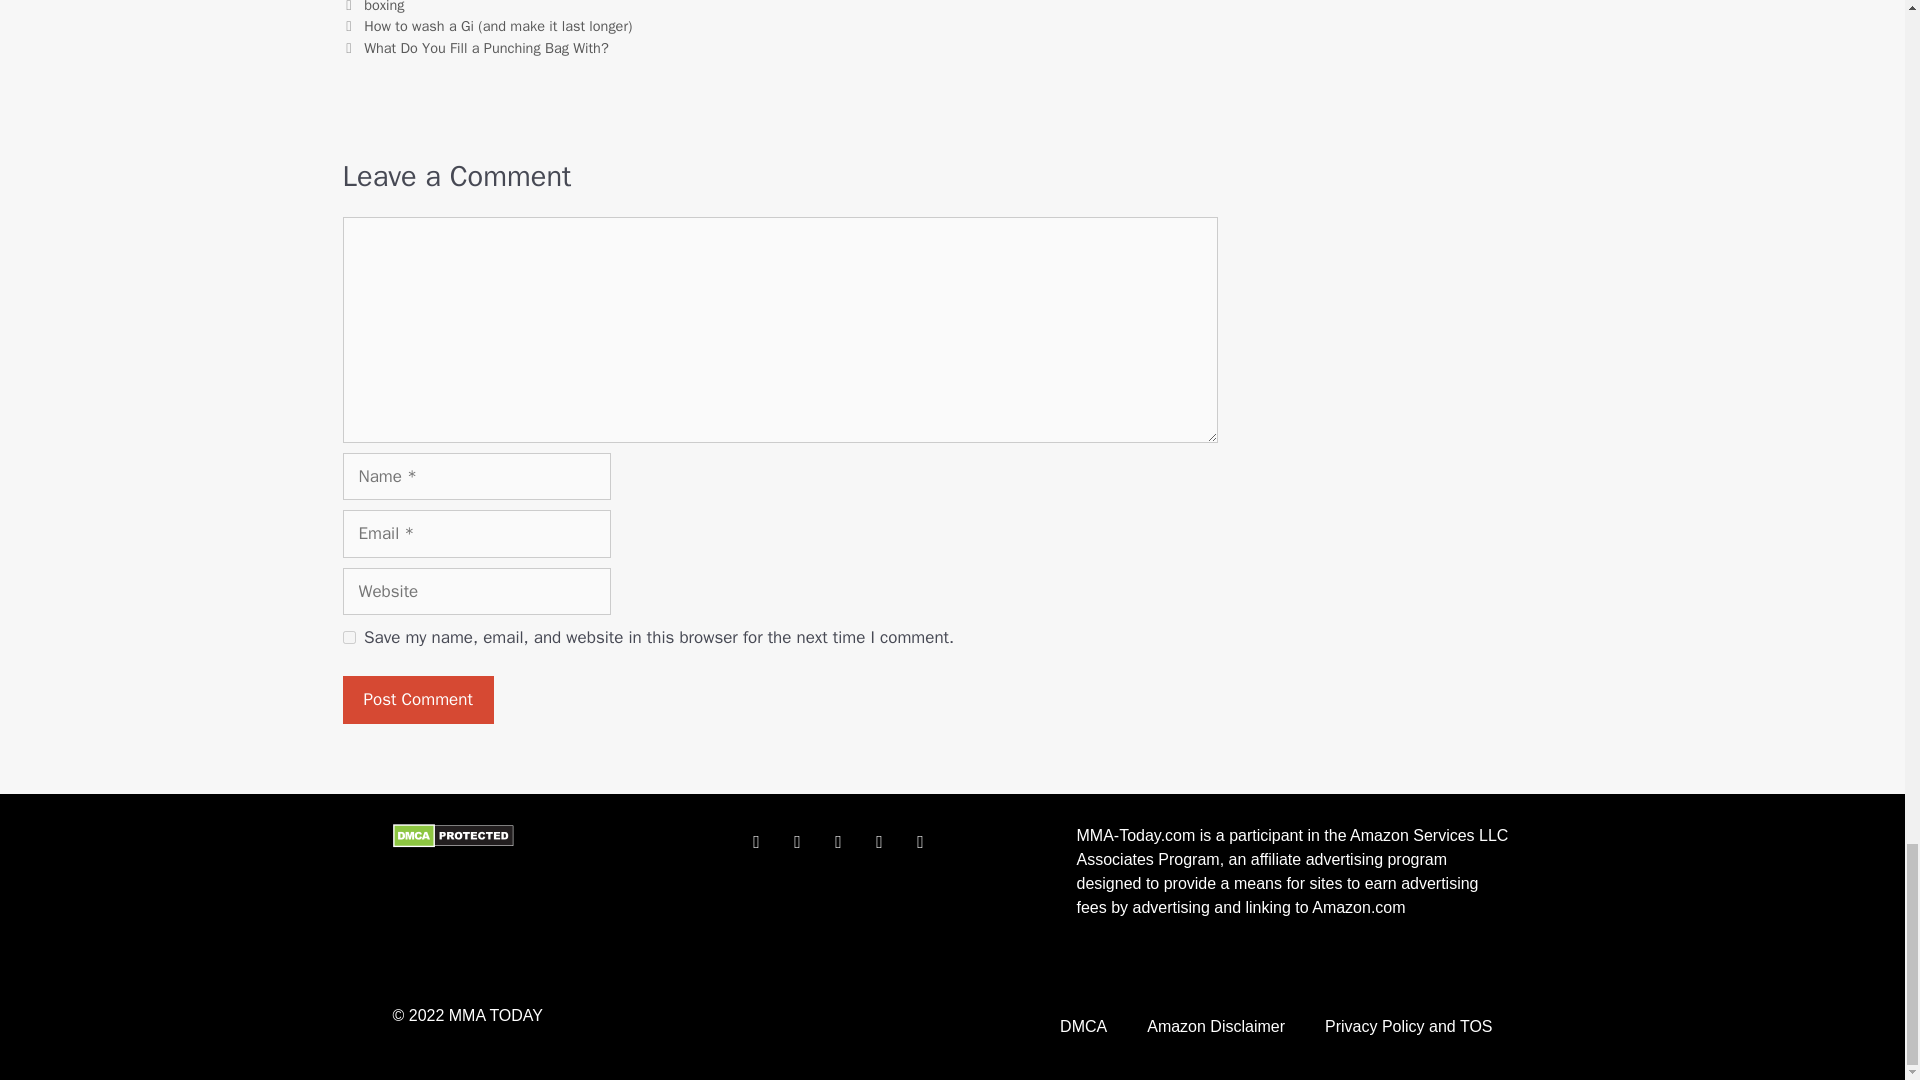 The width and height of the screenshot is (1920, 1080). Describe the element at coordinates (384, 7) in the screenshot. I see `boxing` at that location.